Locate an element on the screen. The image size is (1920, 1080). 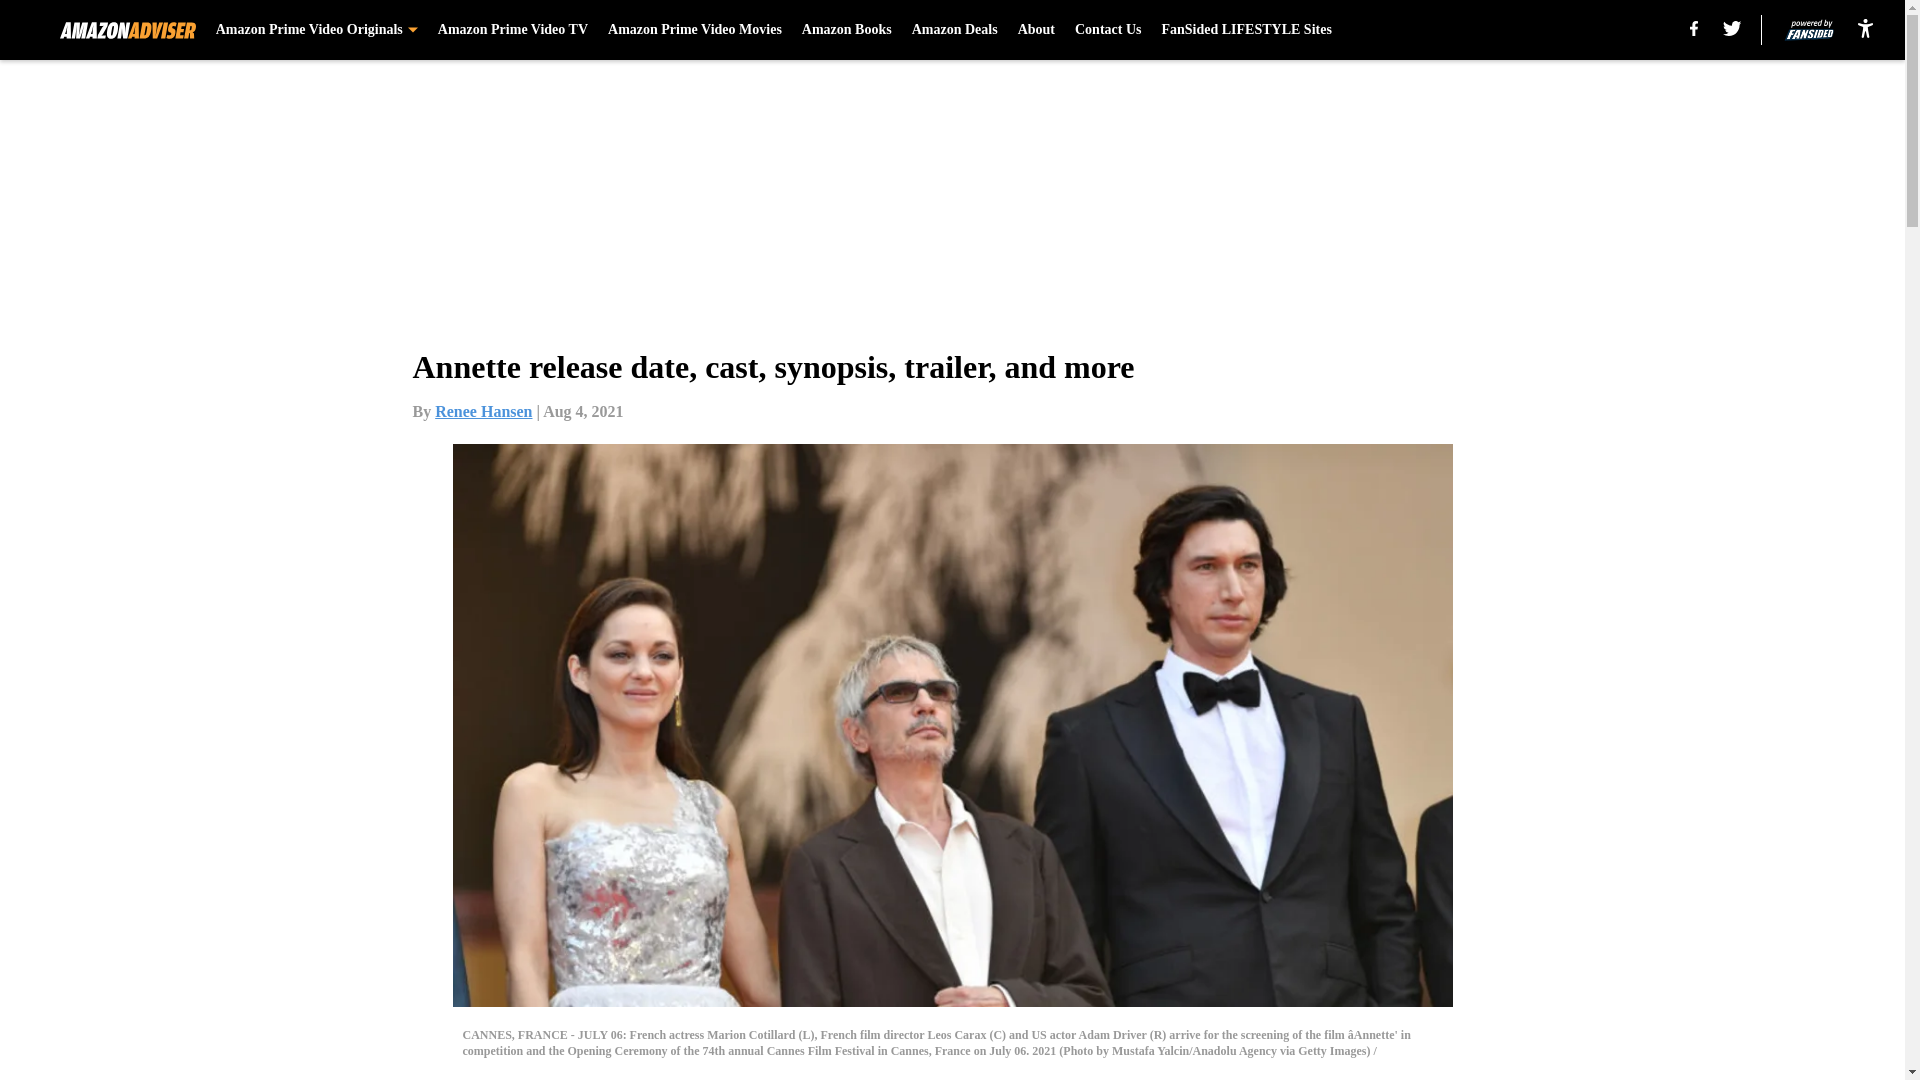
Amazon Deals is located at coordinates (955, 30).